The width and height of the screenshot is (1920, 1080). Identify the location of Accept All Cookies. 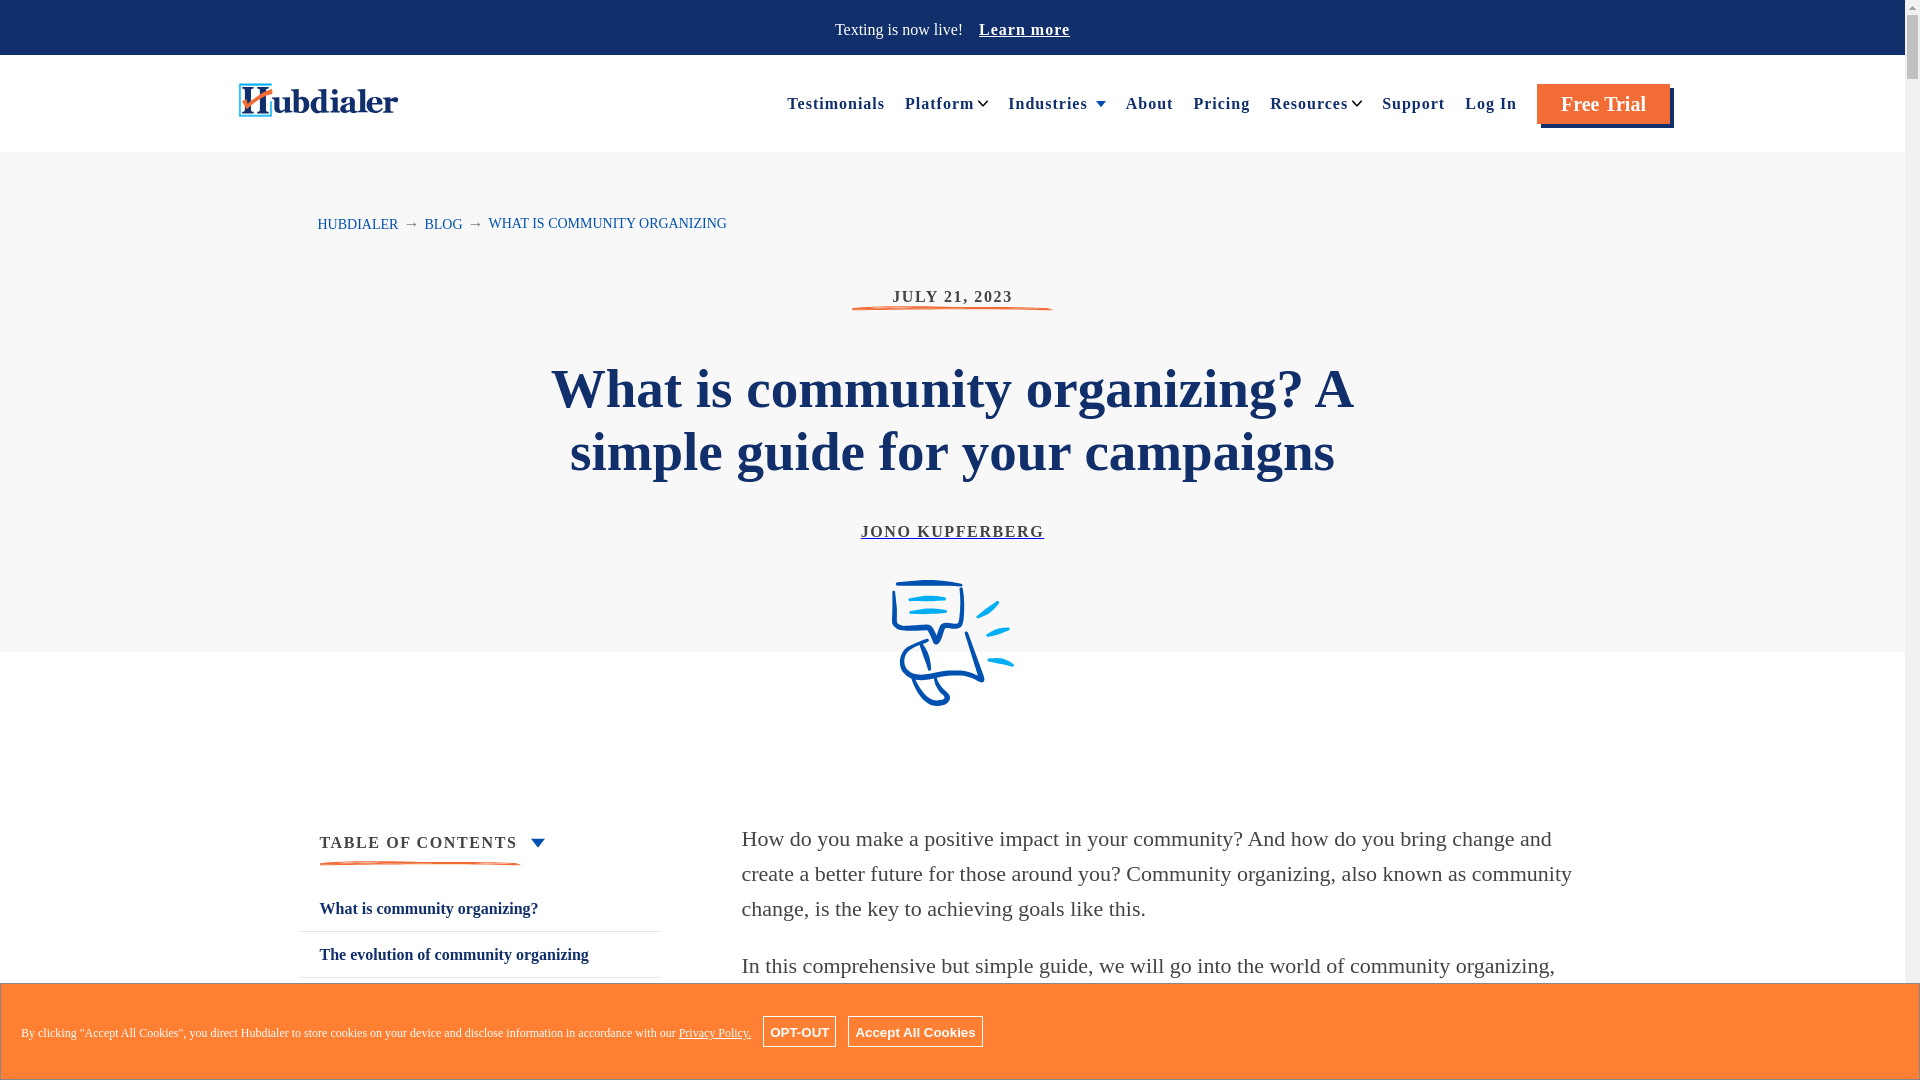
(914, 1031).